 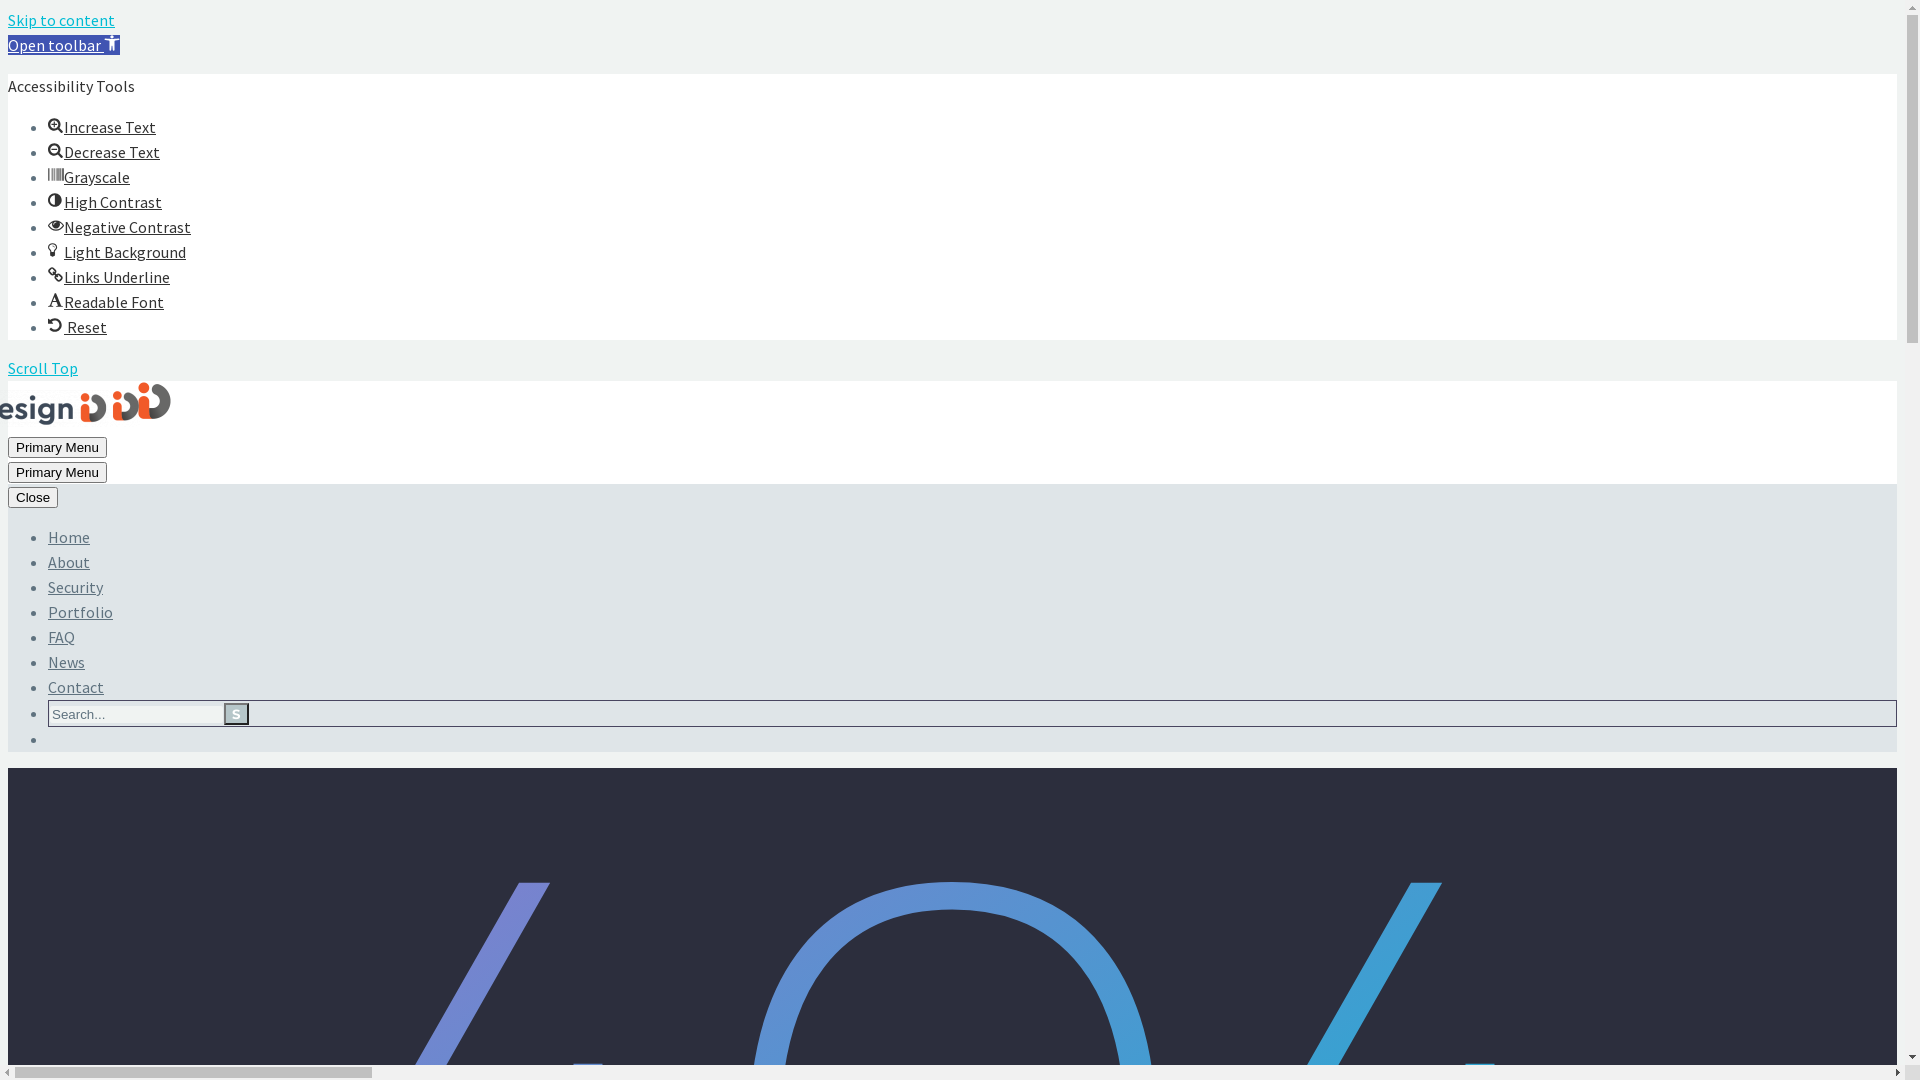 I want to click on s, so click(x=236, y=714).